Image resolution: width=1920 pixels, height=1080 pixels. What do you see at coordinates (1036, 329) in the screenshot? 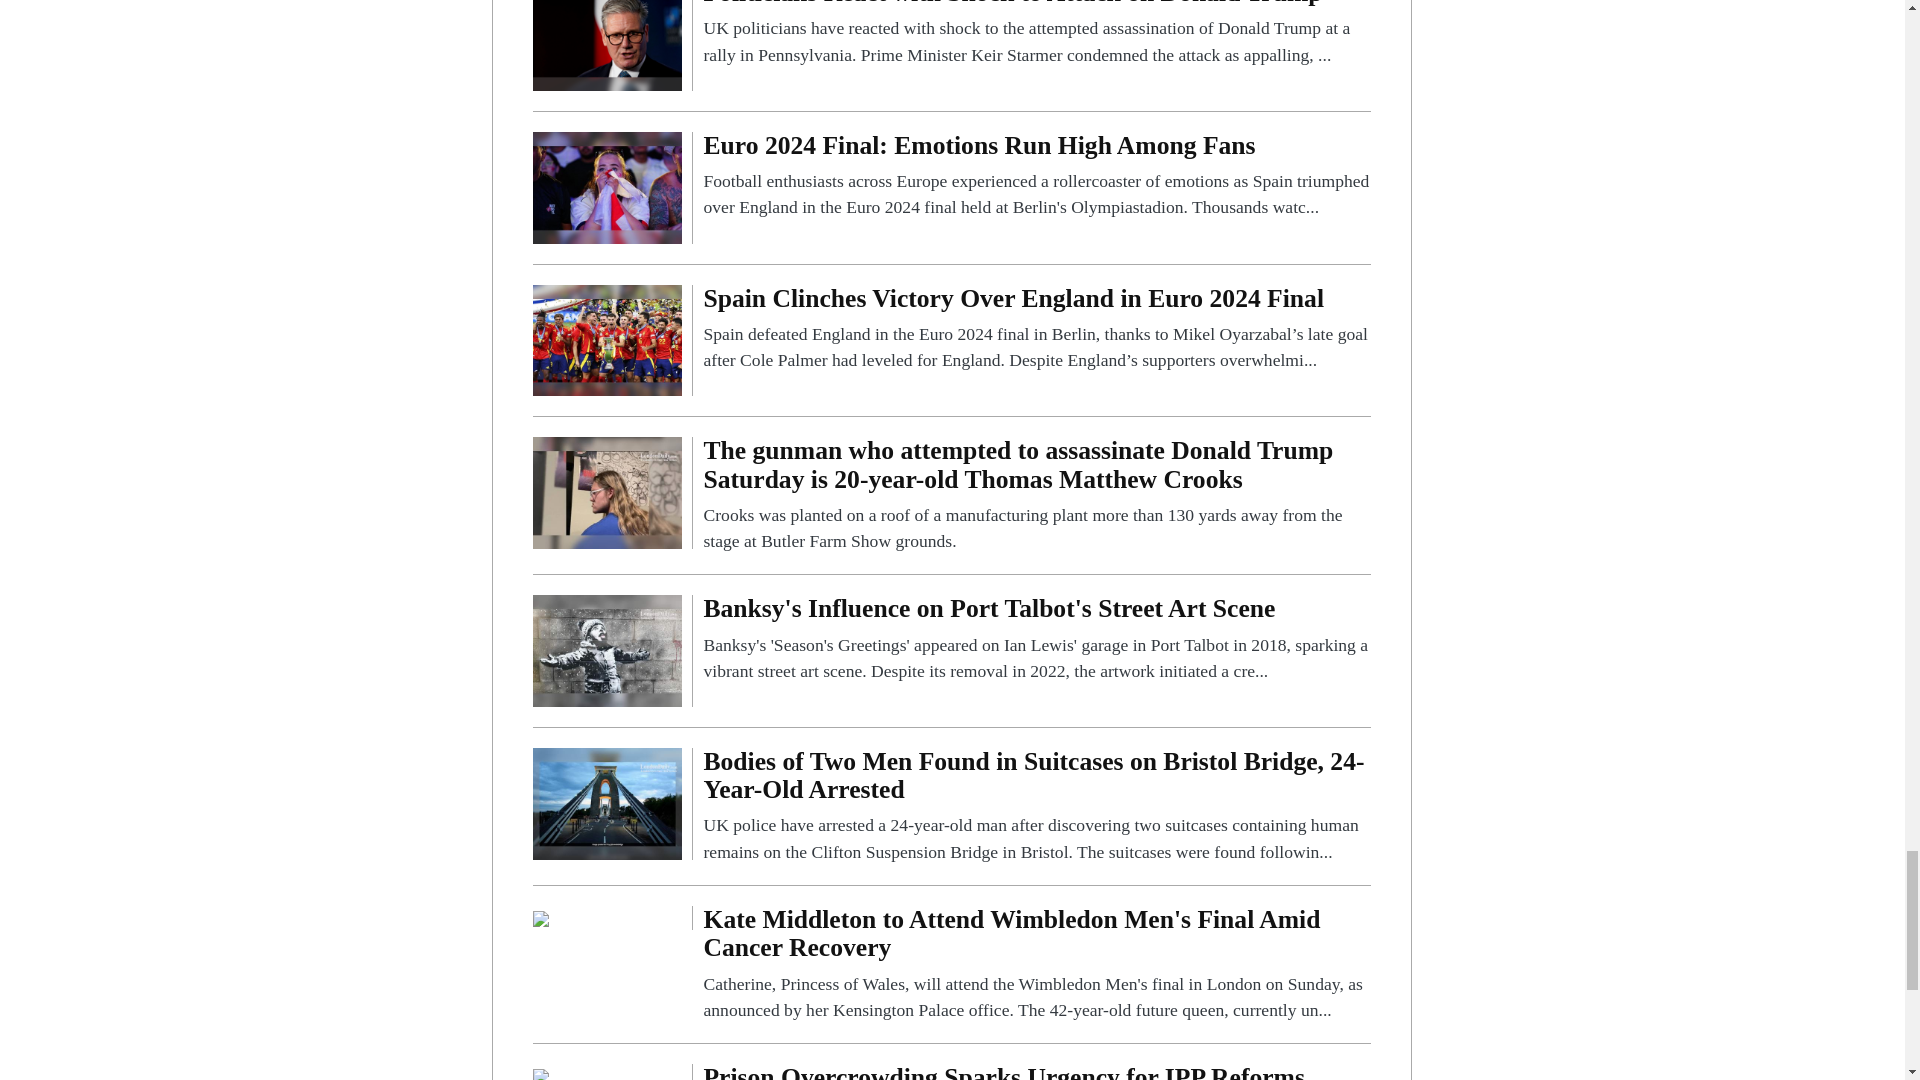
I see `Spain Clinches Victory Over England in Euro 2024 Final` at bounding box center [1036, 329].